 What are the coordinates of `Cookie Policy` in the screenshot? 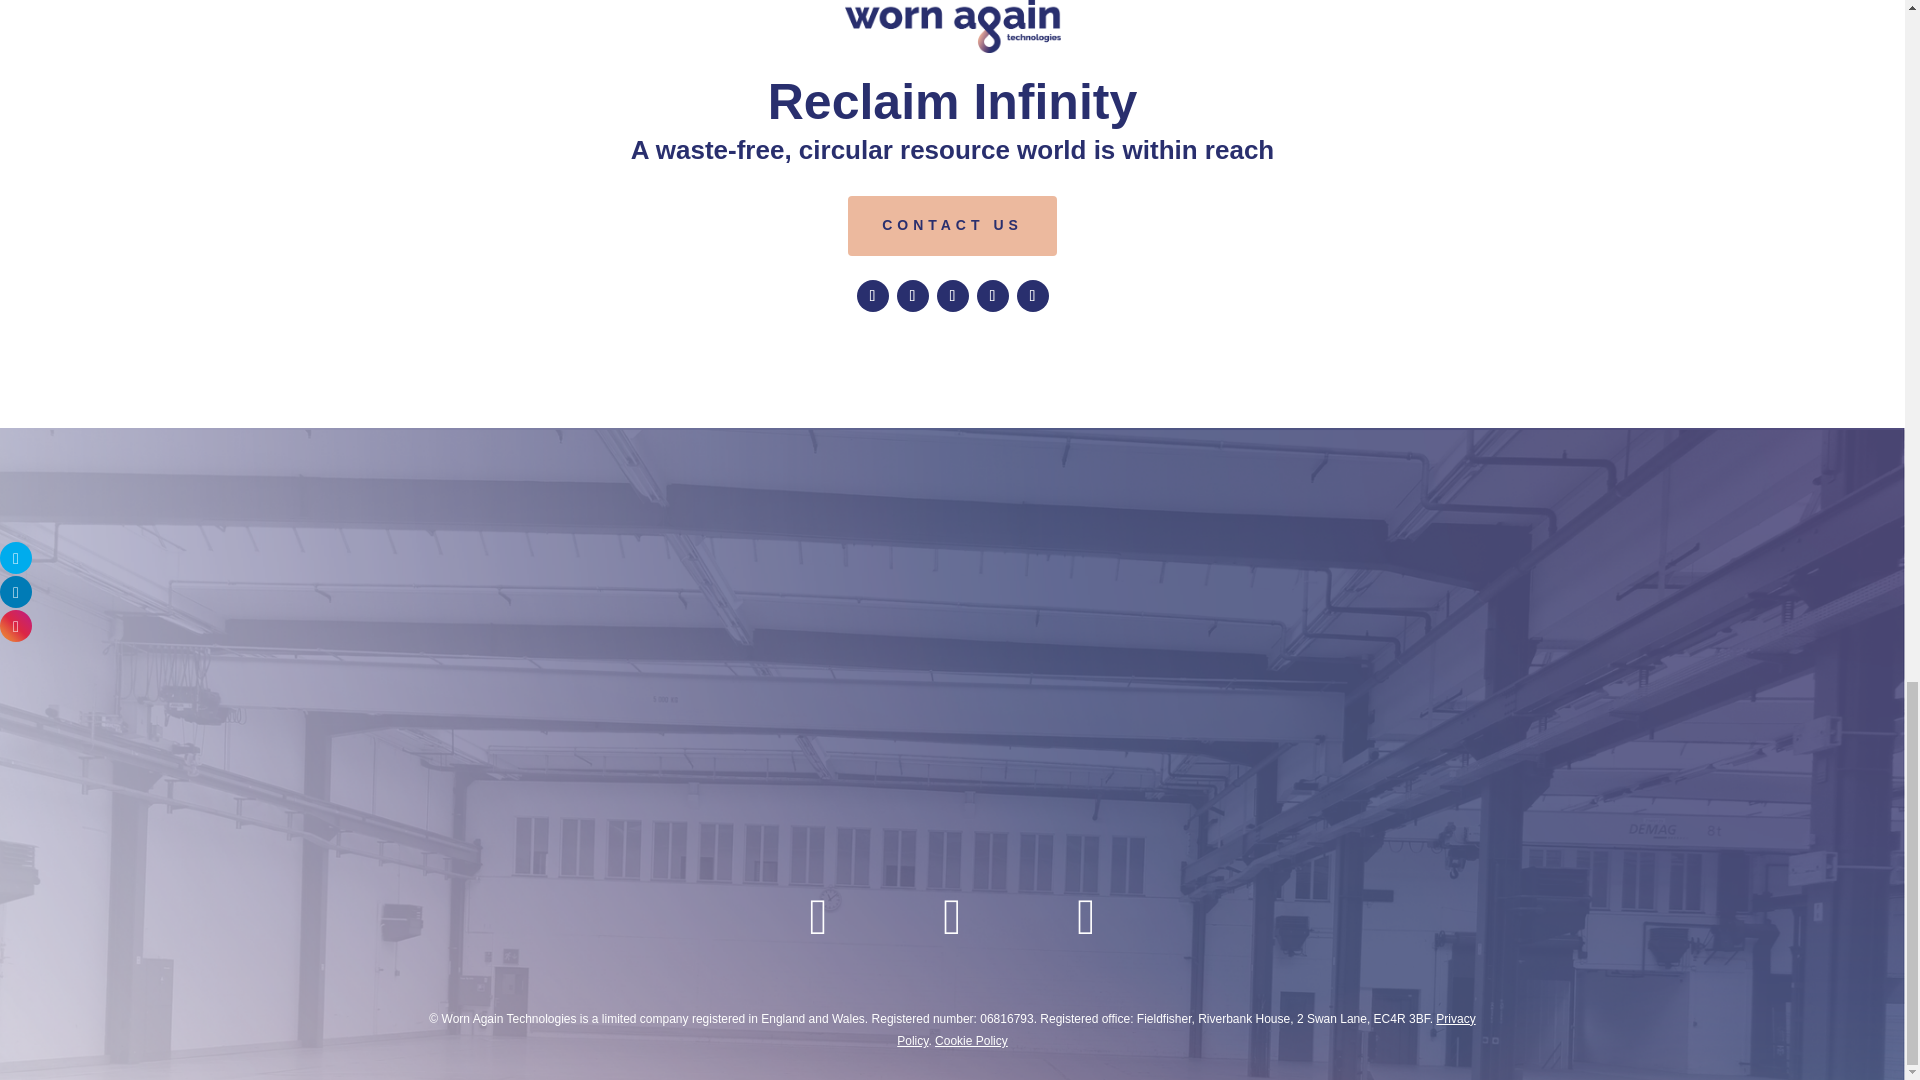 It's located at (972, 1040).